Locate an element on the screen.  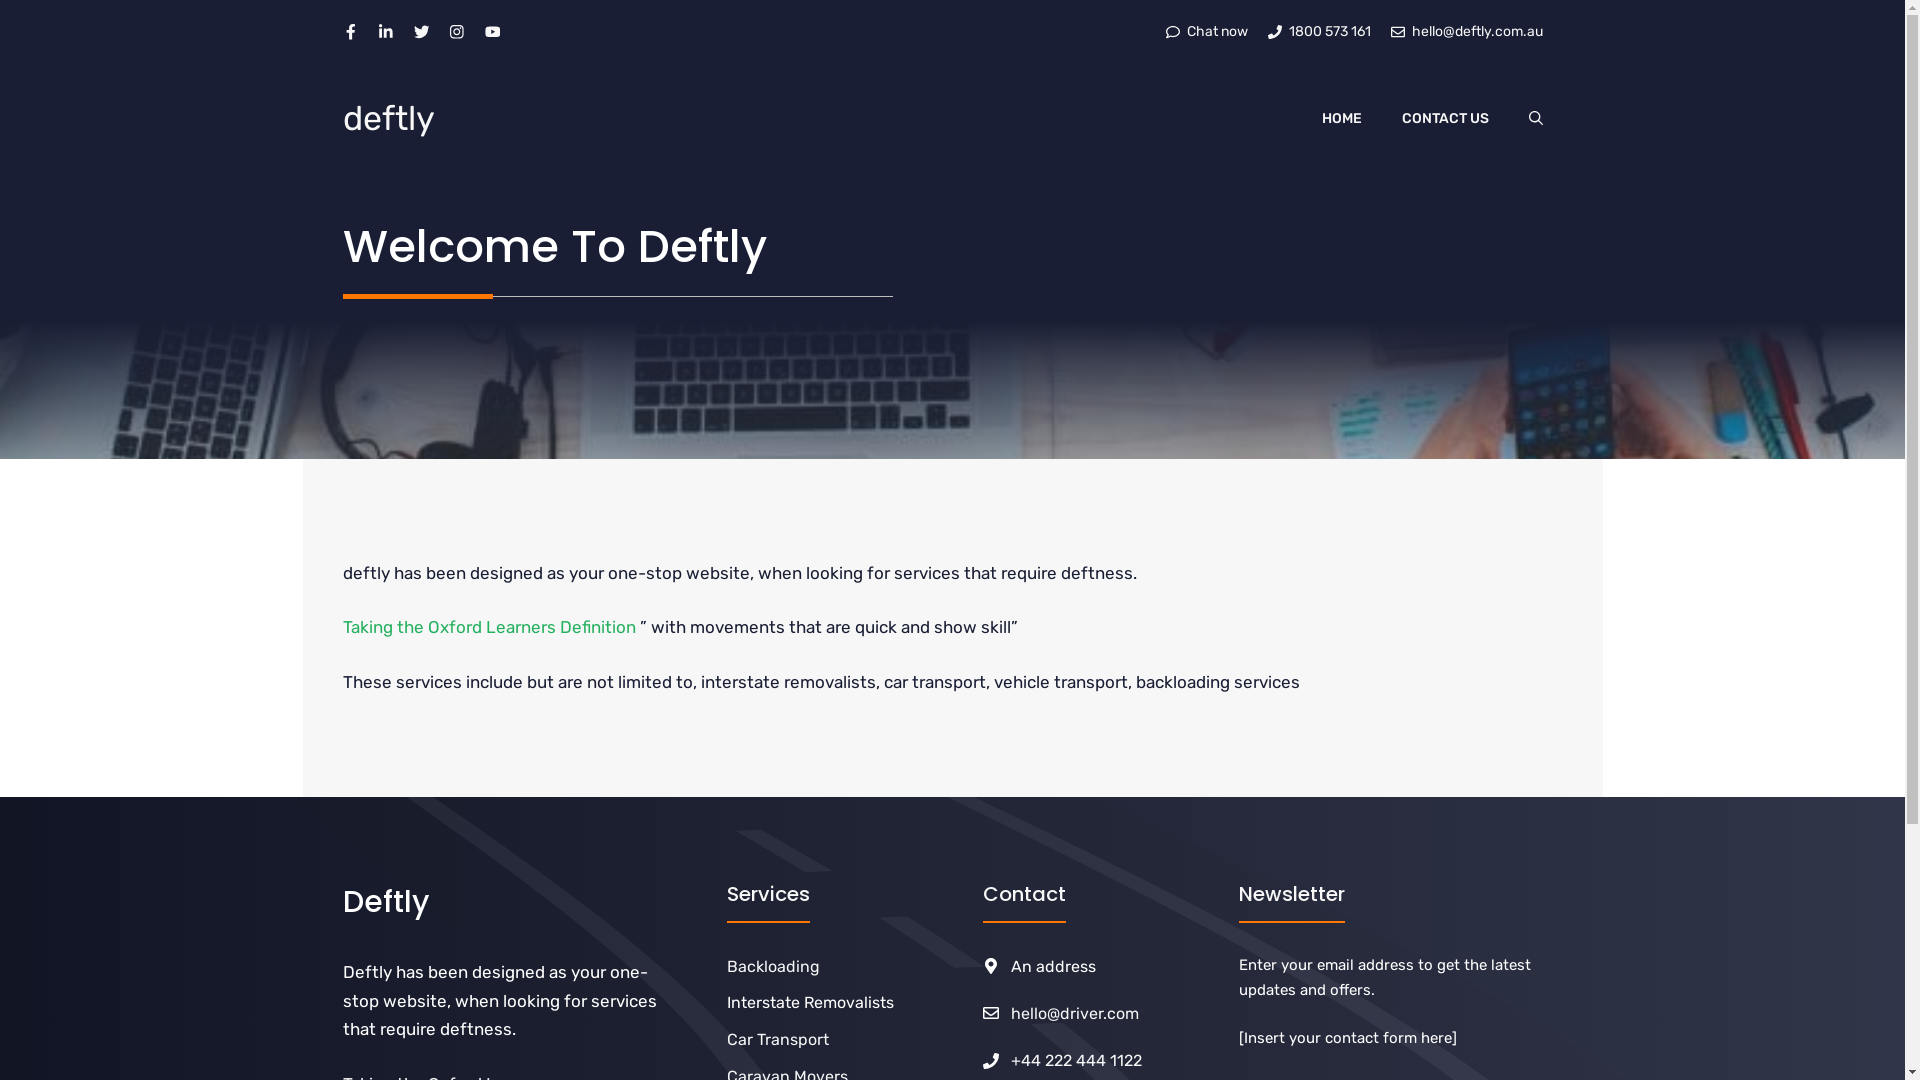
Taking the Oxford Learners Definition is located at coordinates (488, 627).